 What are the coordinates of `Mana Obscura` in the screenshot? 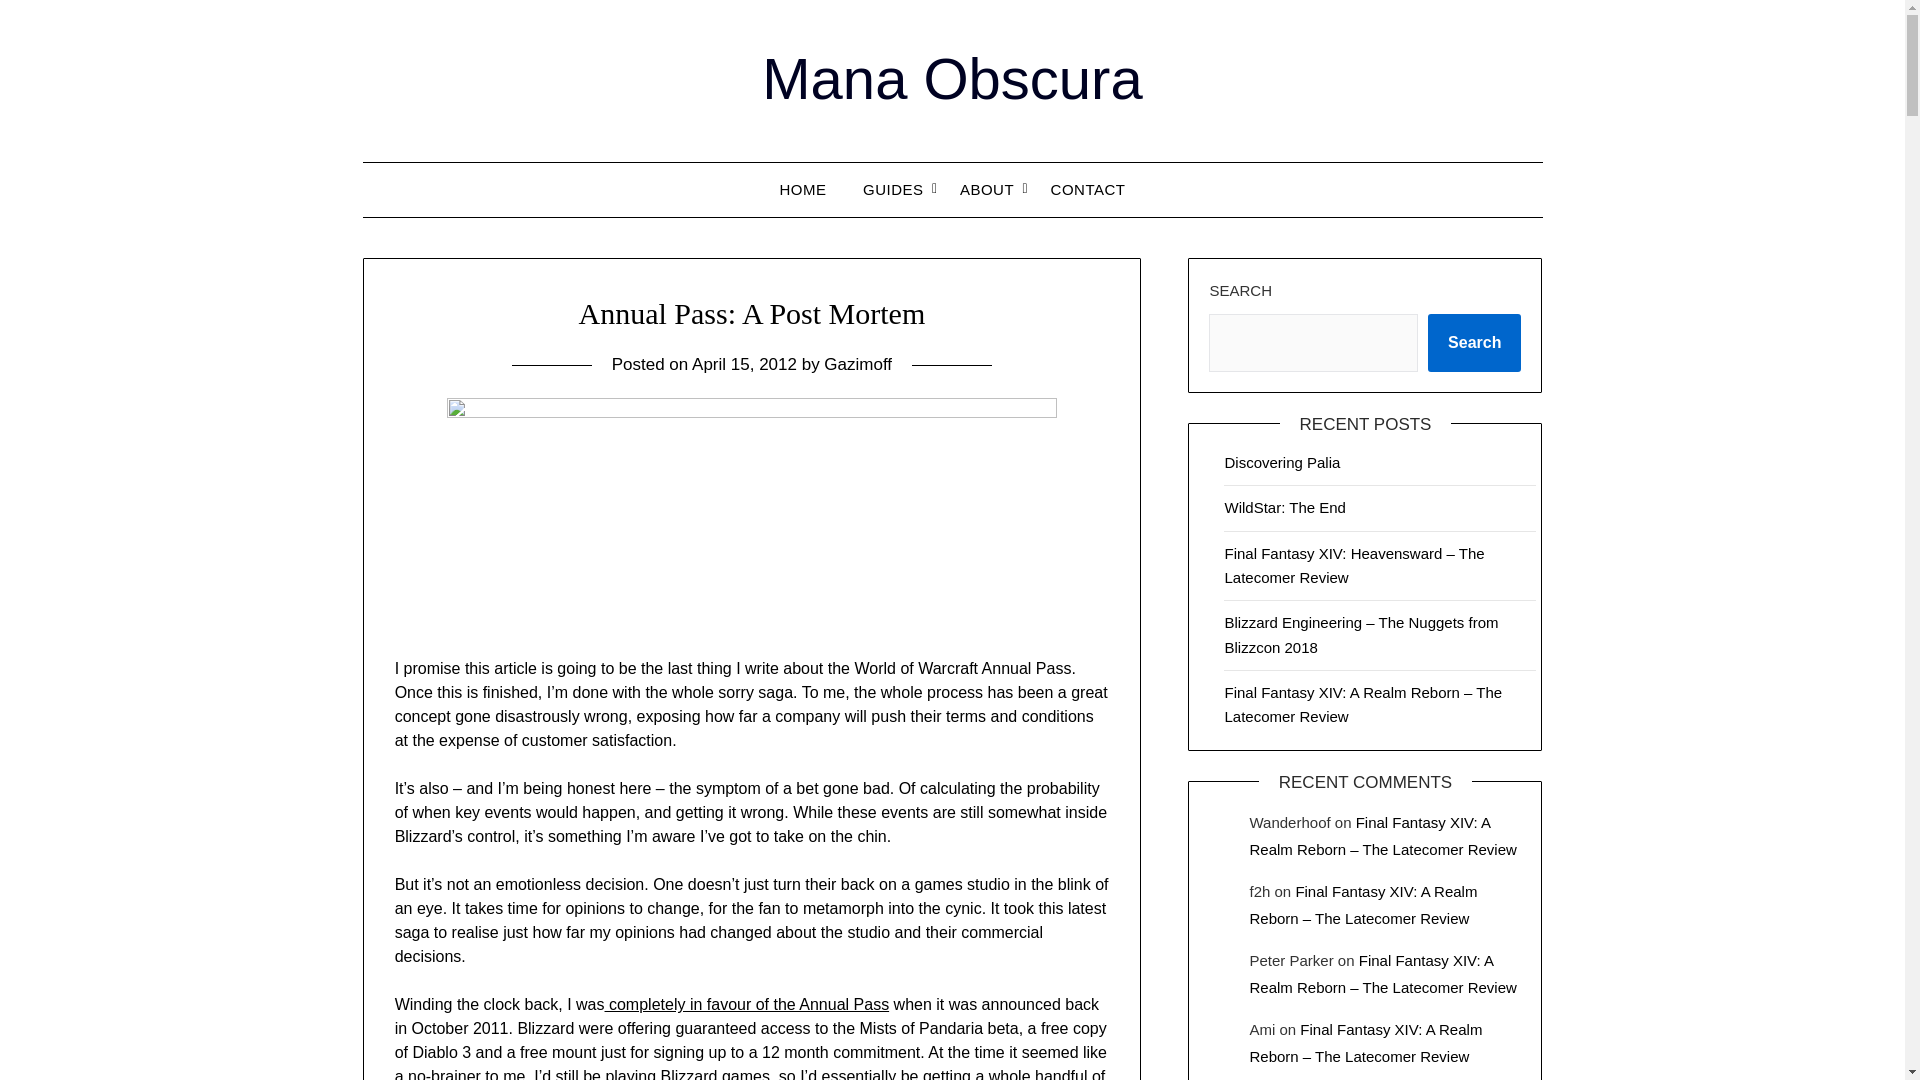 It's located at (952, 78).